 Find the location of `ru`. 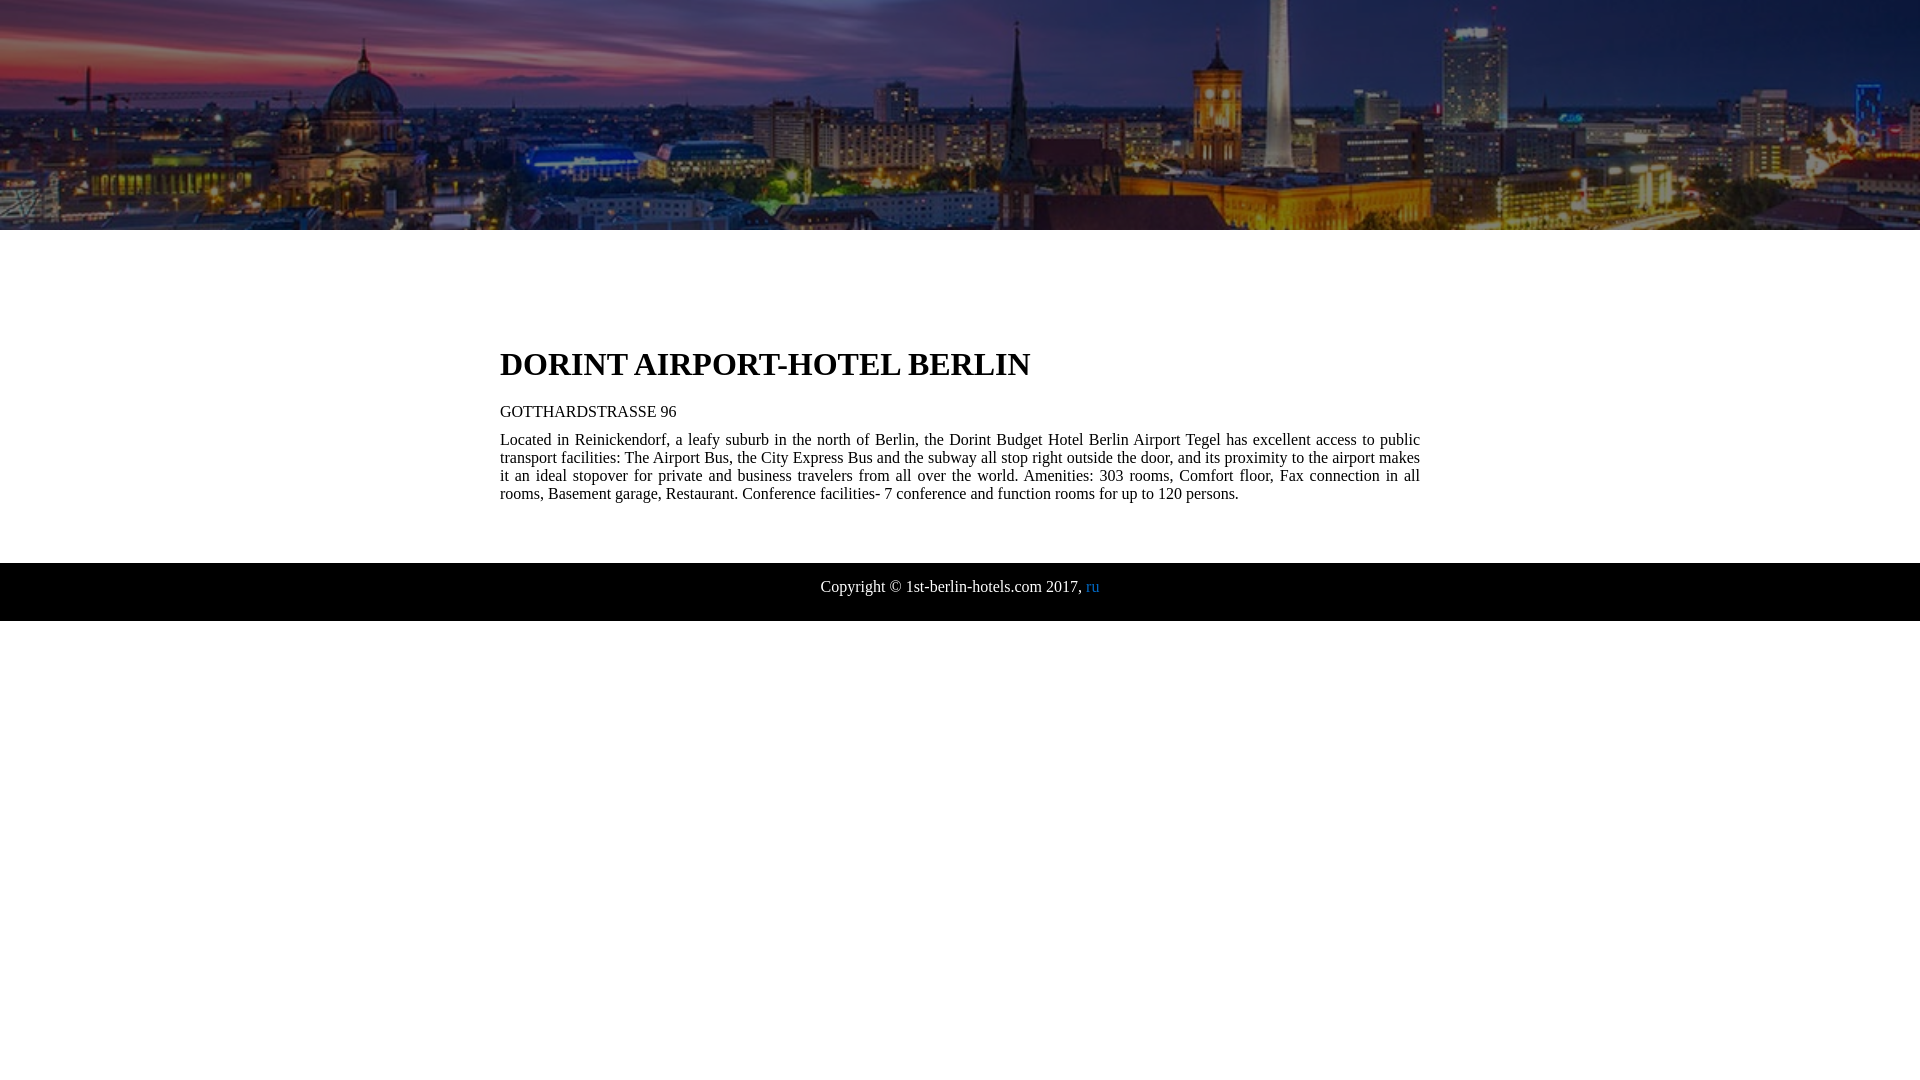

ru is located at coordinates (1092, 586).